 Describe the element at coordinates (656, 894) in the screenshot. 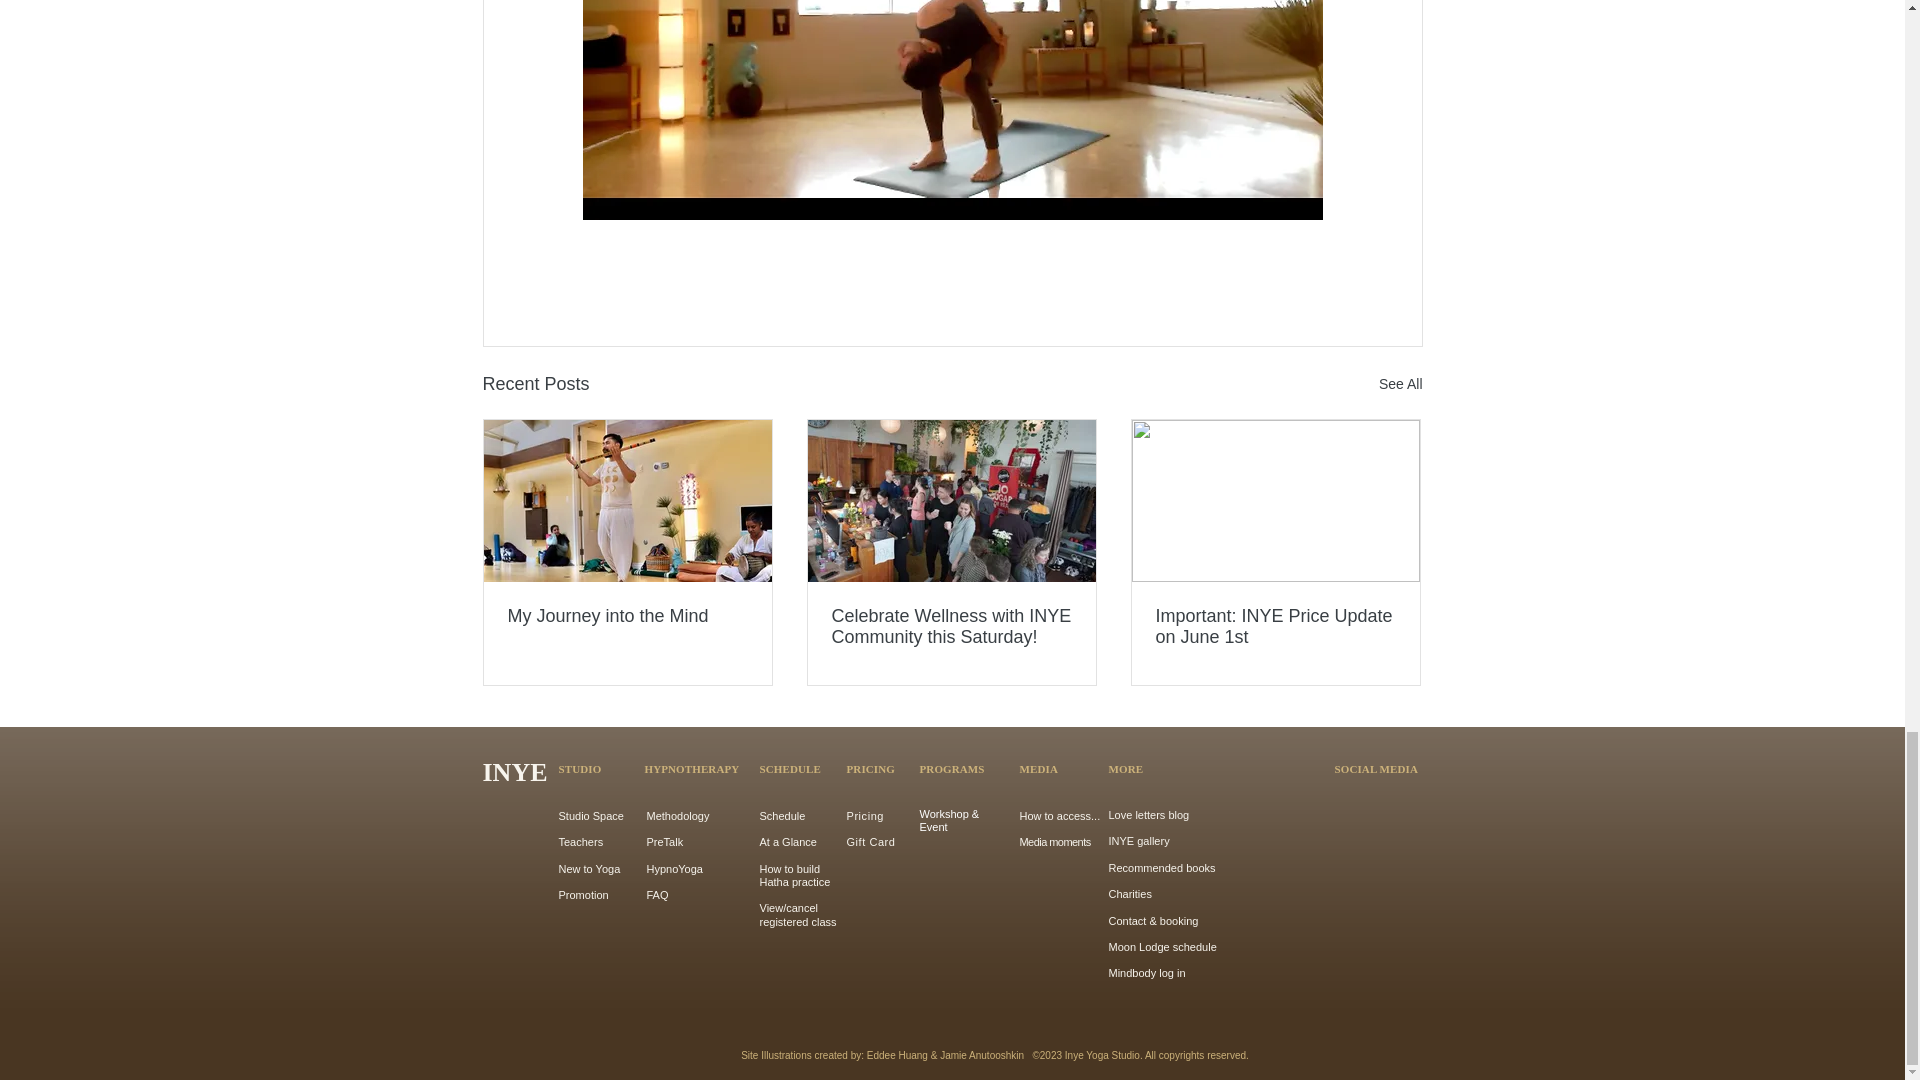

I see `FAQ` at that location.